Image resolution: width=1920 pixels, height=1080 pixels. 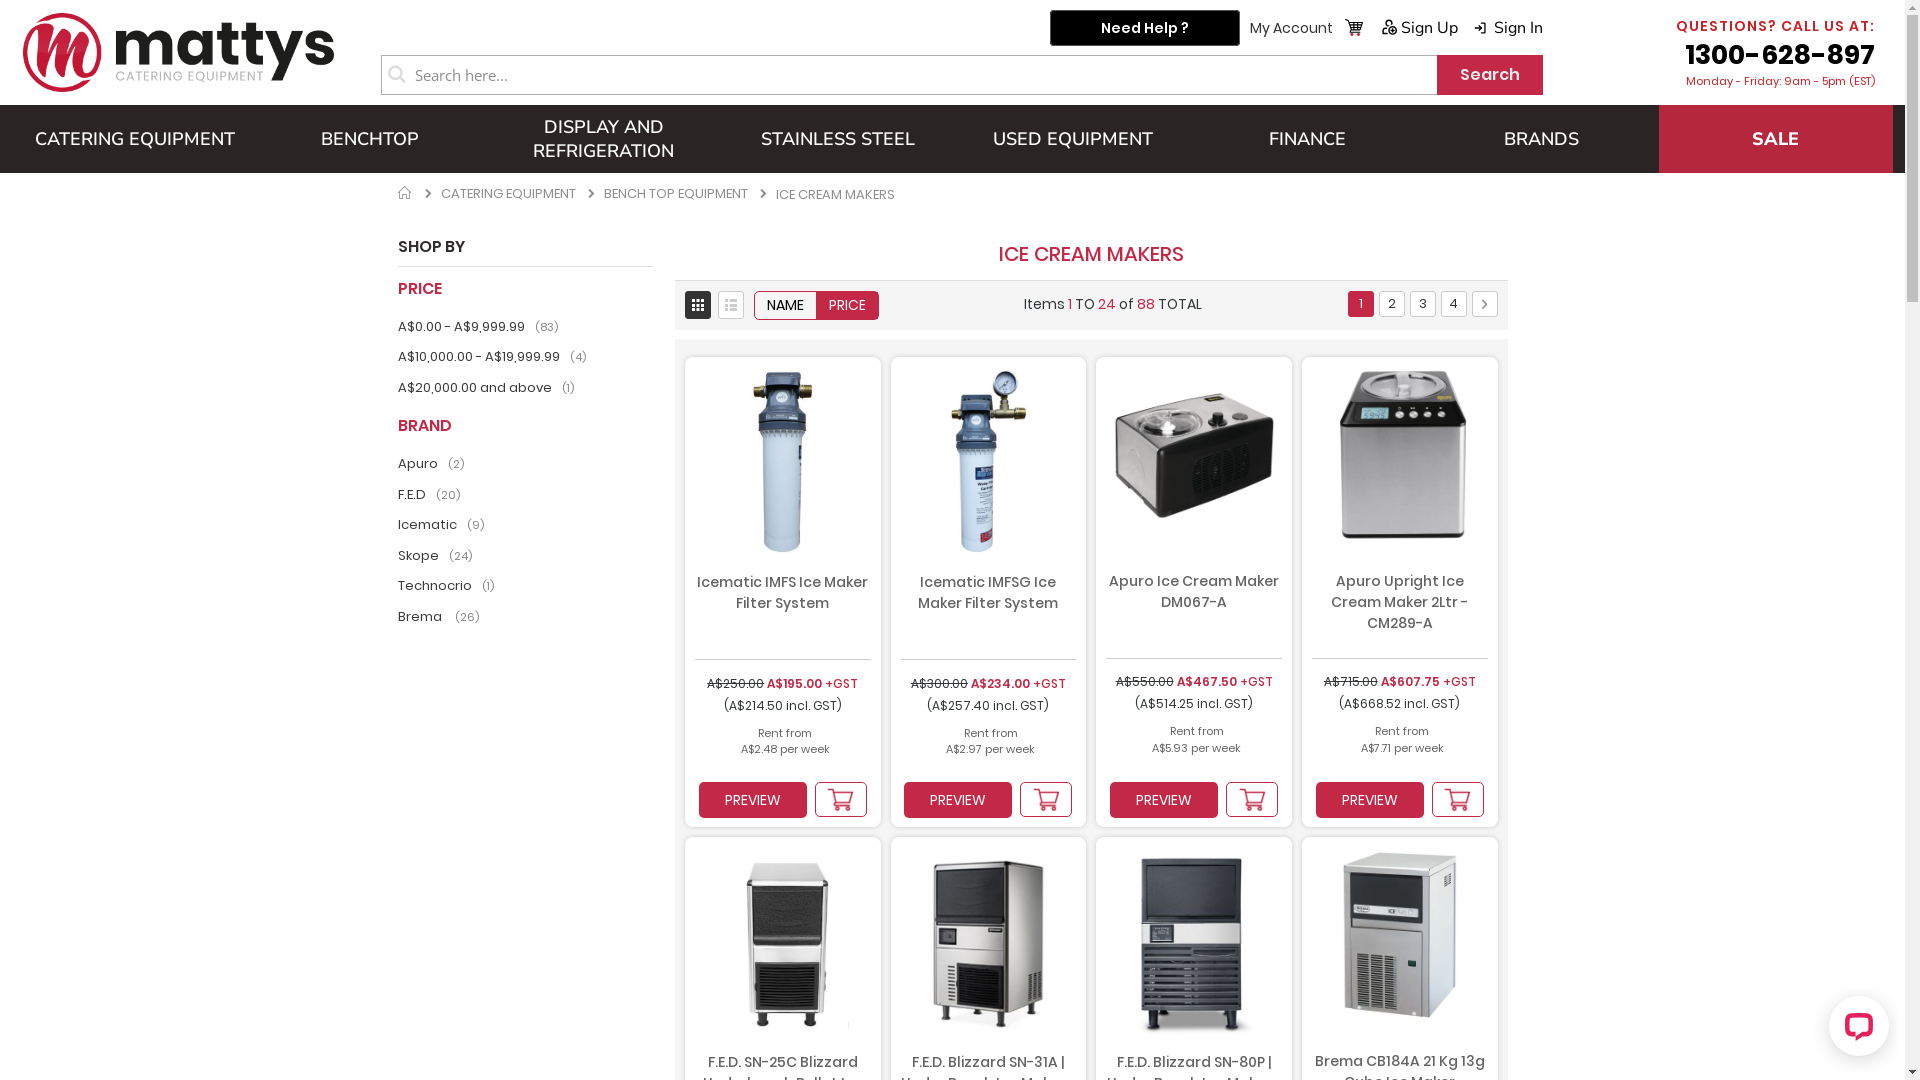 I want to click on My Account, so click(x=1292, y=28).